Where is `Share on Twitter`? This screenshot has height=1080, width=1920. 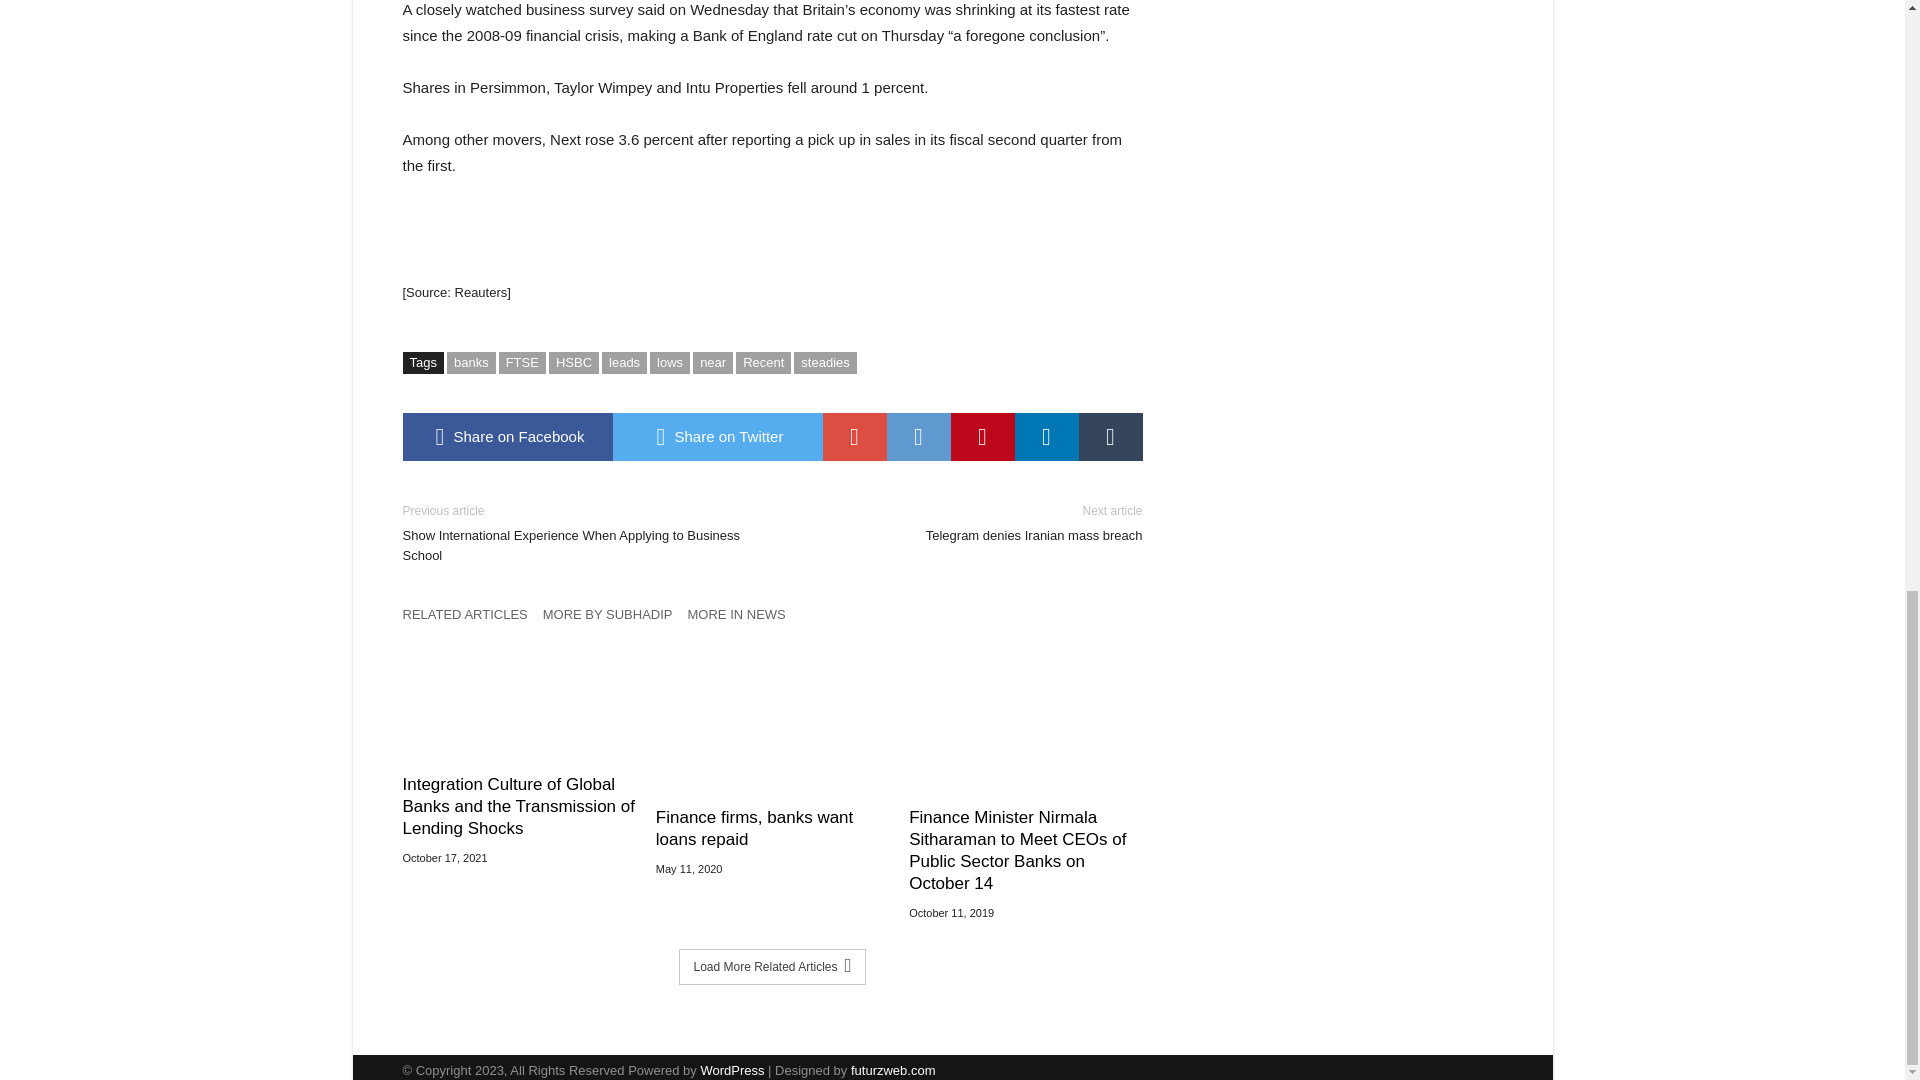
Share on Twitter is located at coordinates (716, 436).